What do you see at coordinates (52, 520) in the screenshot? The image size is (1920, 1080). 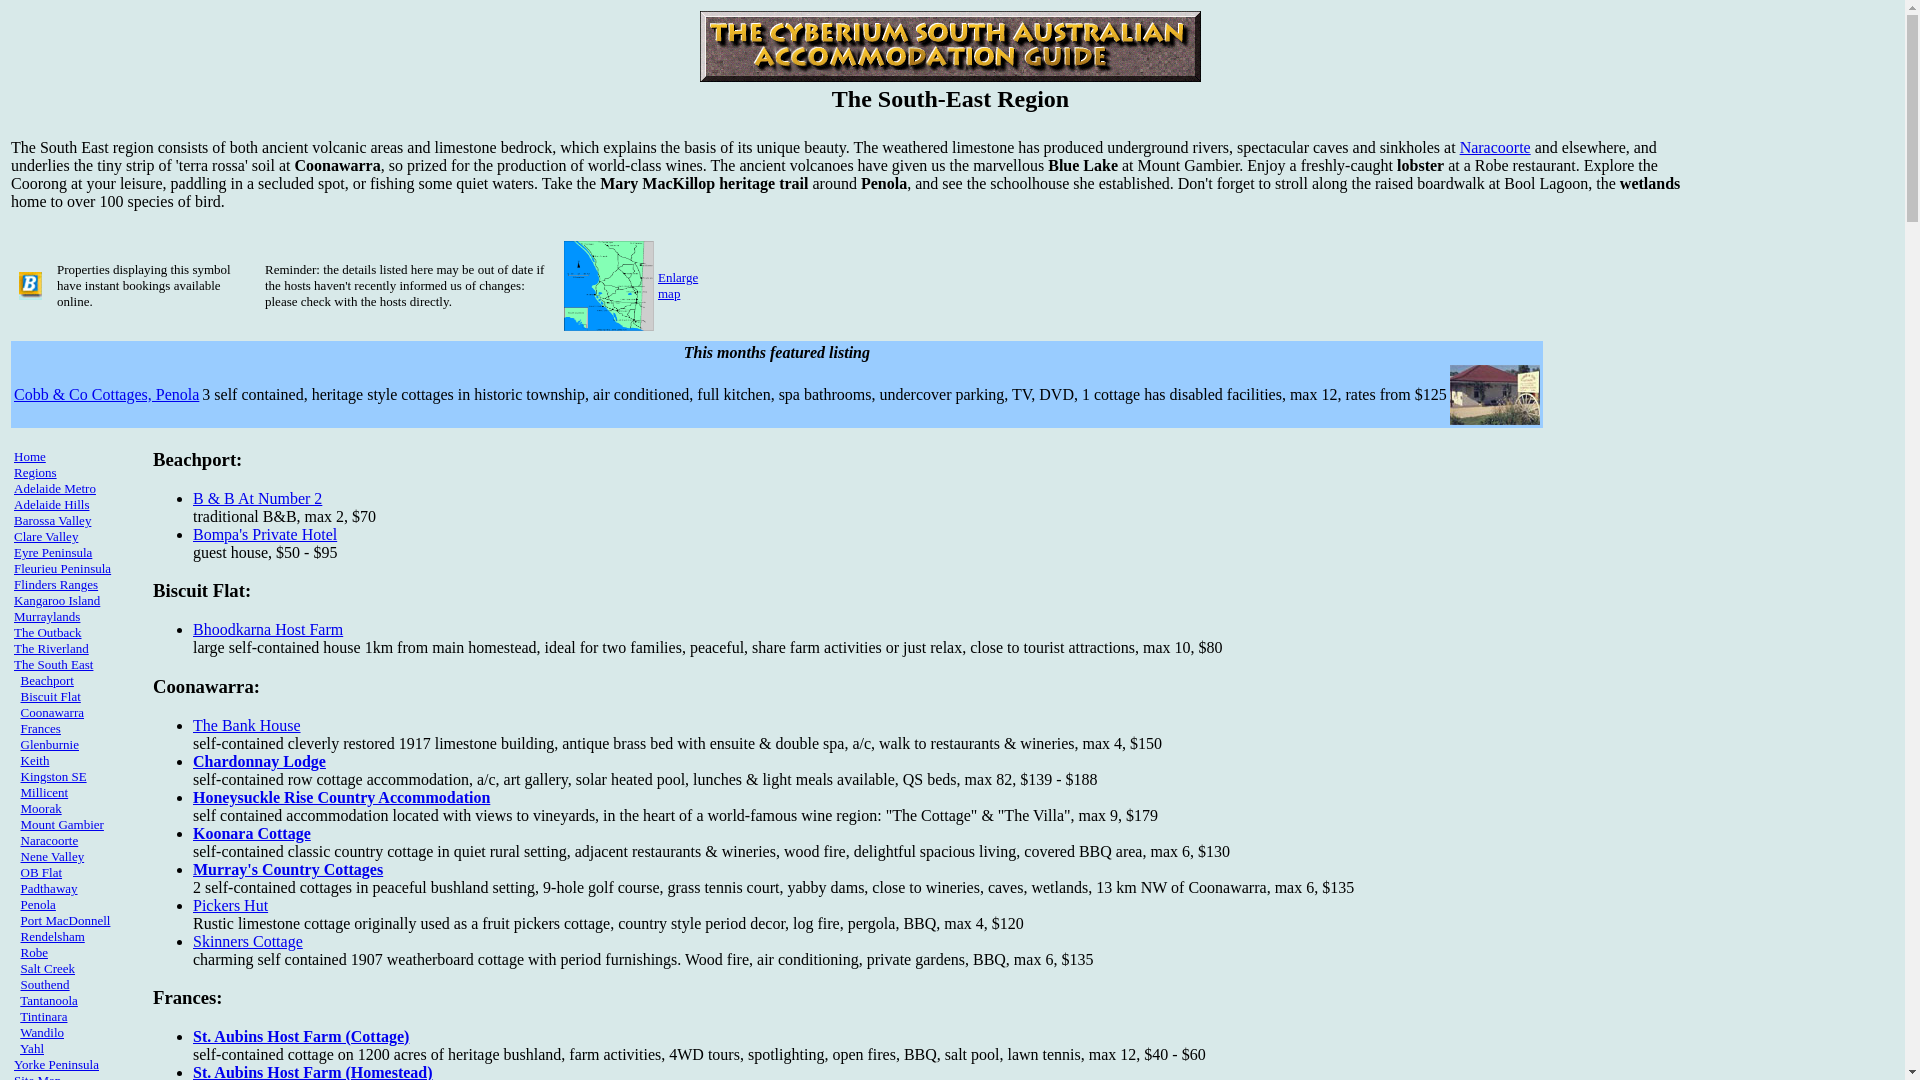 I see `Barossa Valley` at bounding box center [52, 520].